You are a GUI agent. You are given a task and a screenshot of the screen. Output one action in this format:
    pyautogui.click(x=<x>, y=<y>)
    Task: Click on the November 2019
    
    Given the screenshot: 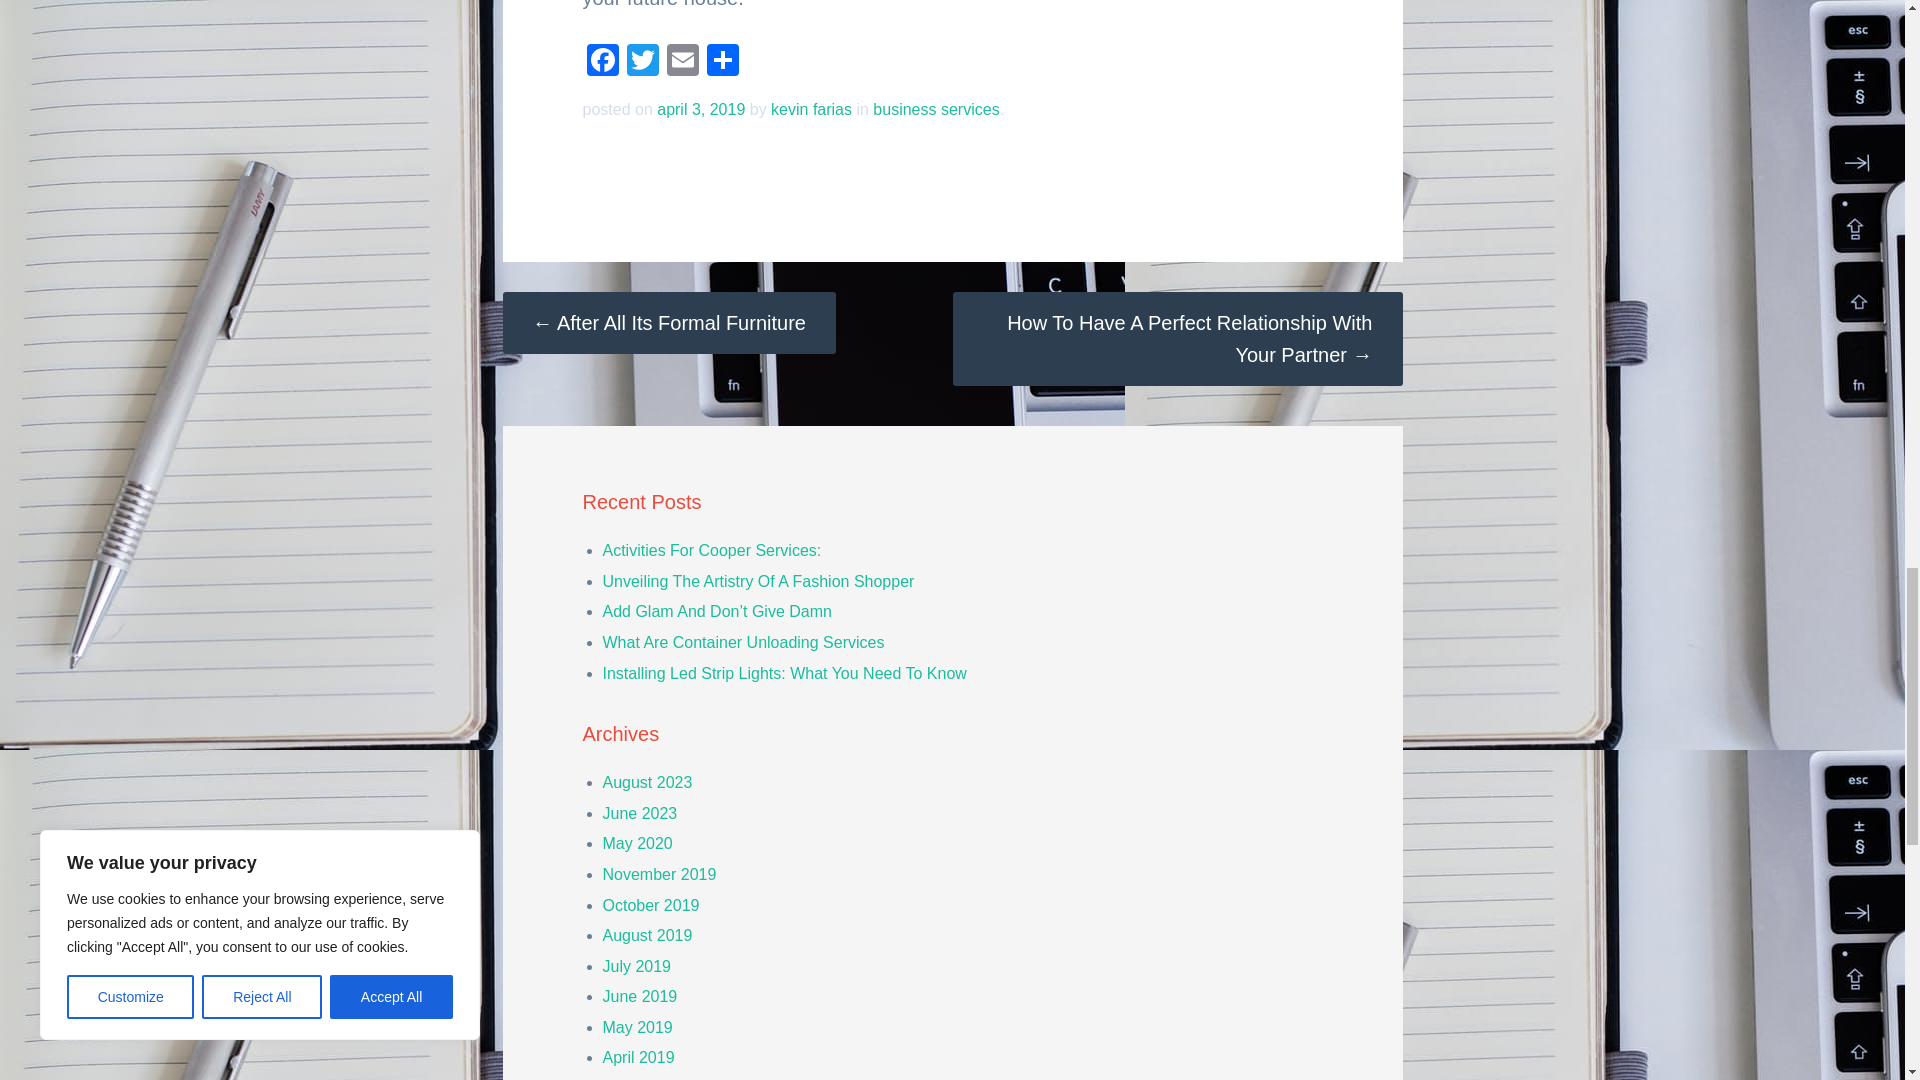 What is the action you would take?
    pyautogui.click(x=659, y=874)
    